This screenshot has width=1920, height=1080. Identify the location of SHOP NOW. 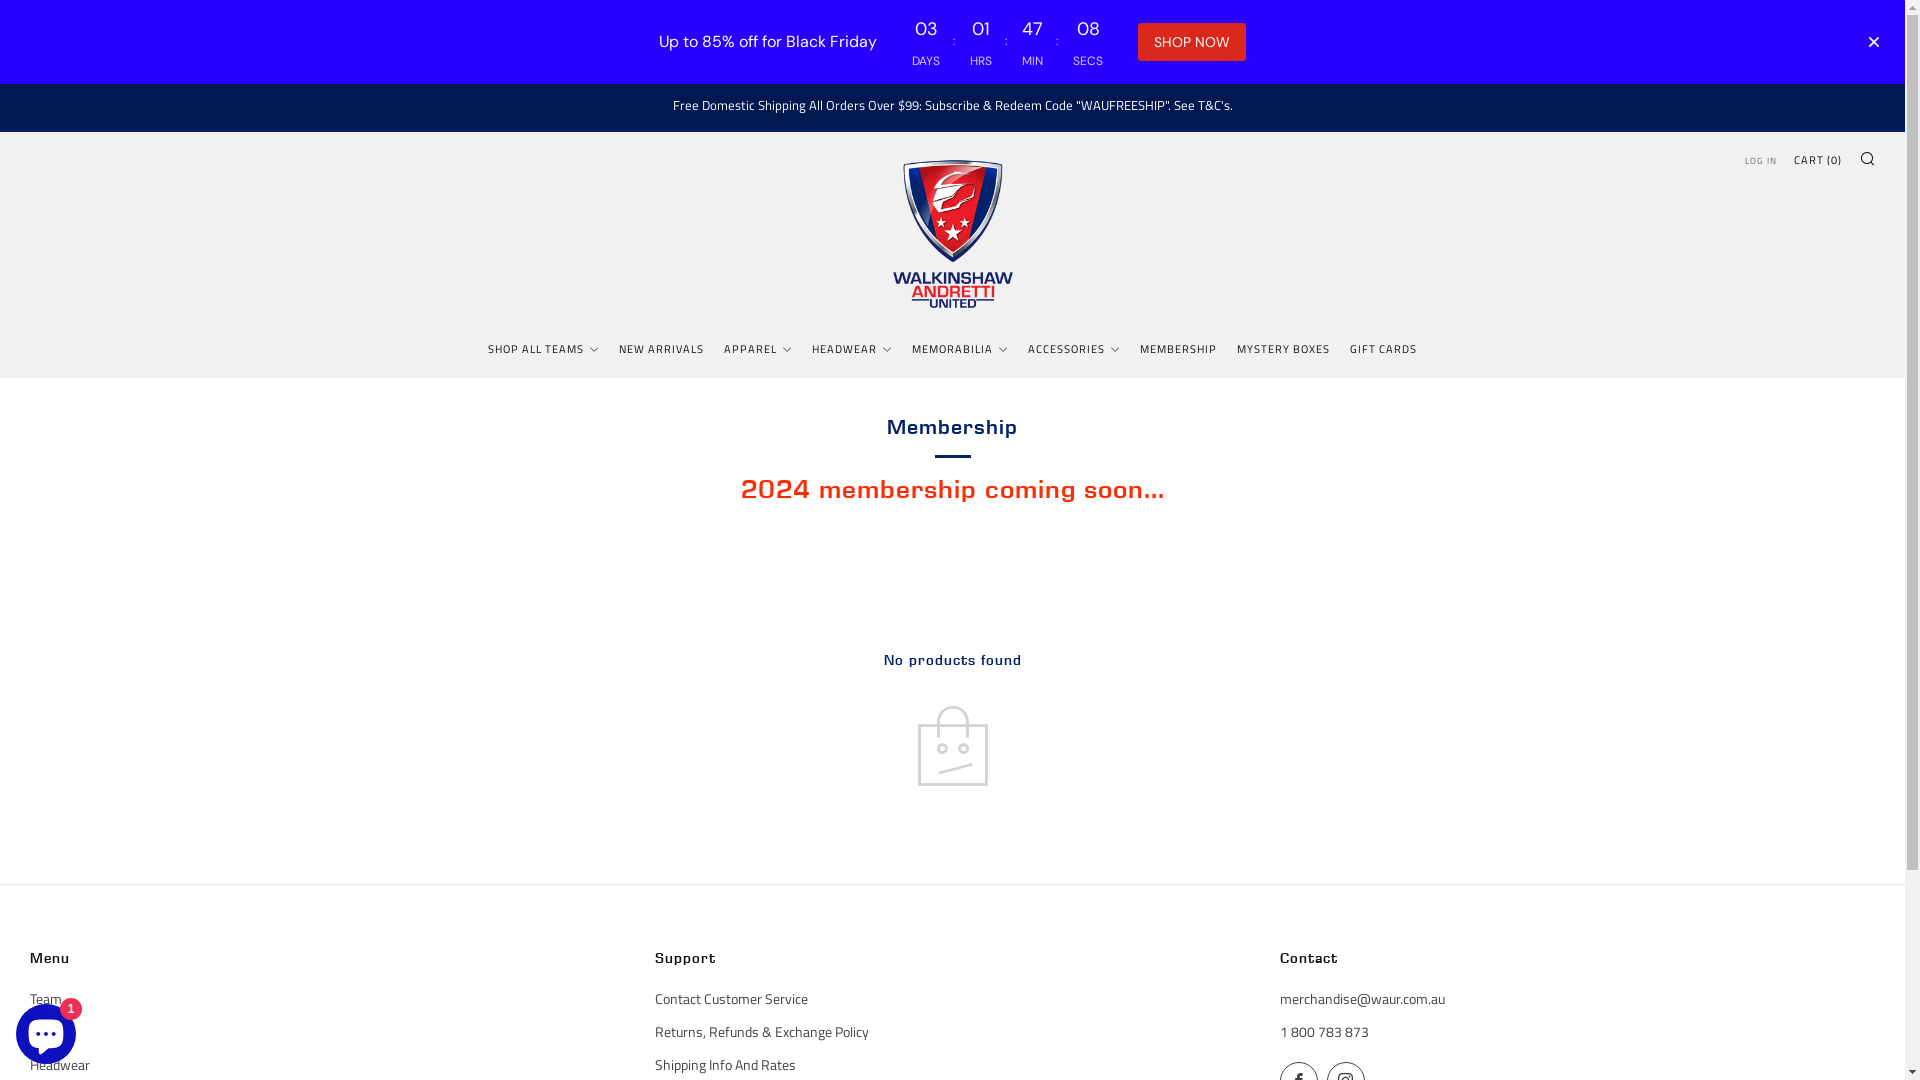
(1192, 42).